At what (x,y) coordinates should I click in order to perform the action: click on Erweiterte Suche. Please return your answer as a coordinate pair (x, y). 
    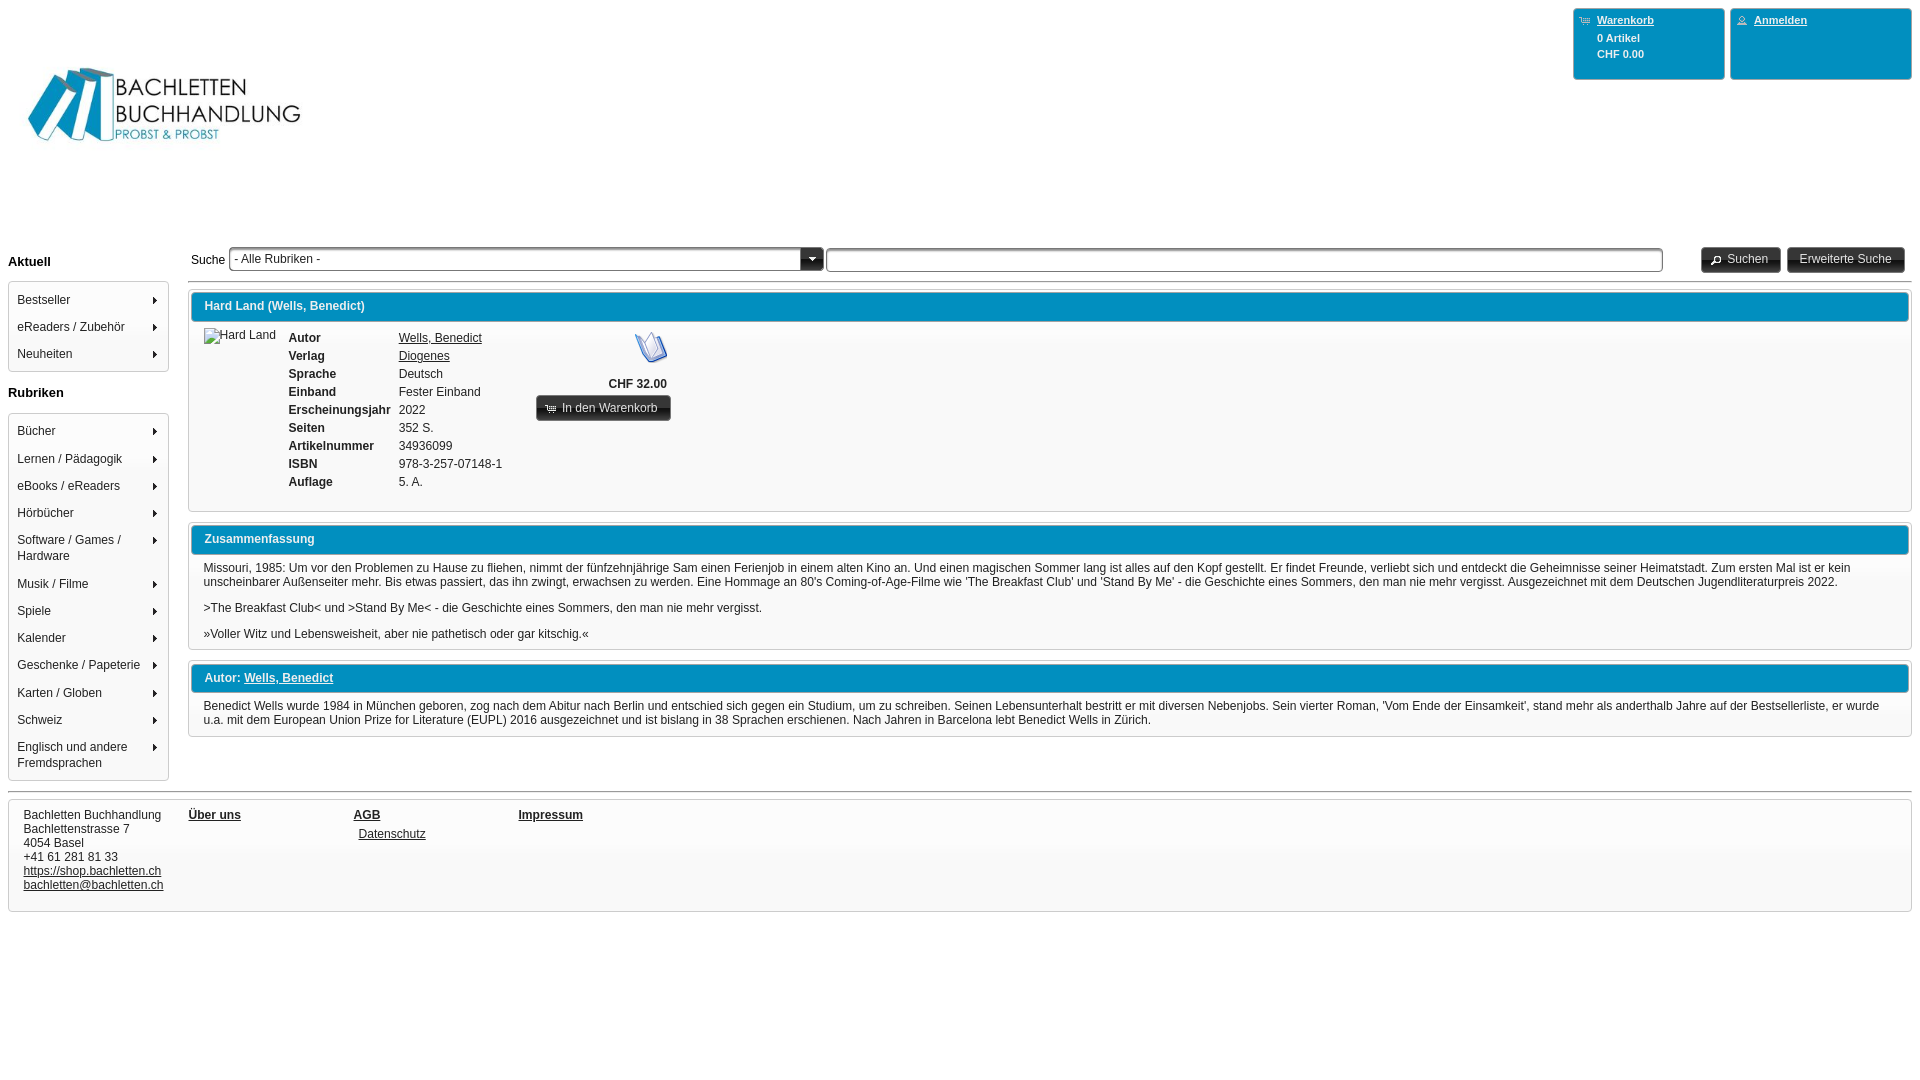
    Looking at the image, I should click on (1846, 260).